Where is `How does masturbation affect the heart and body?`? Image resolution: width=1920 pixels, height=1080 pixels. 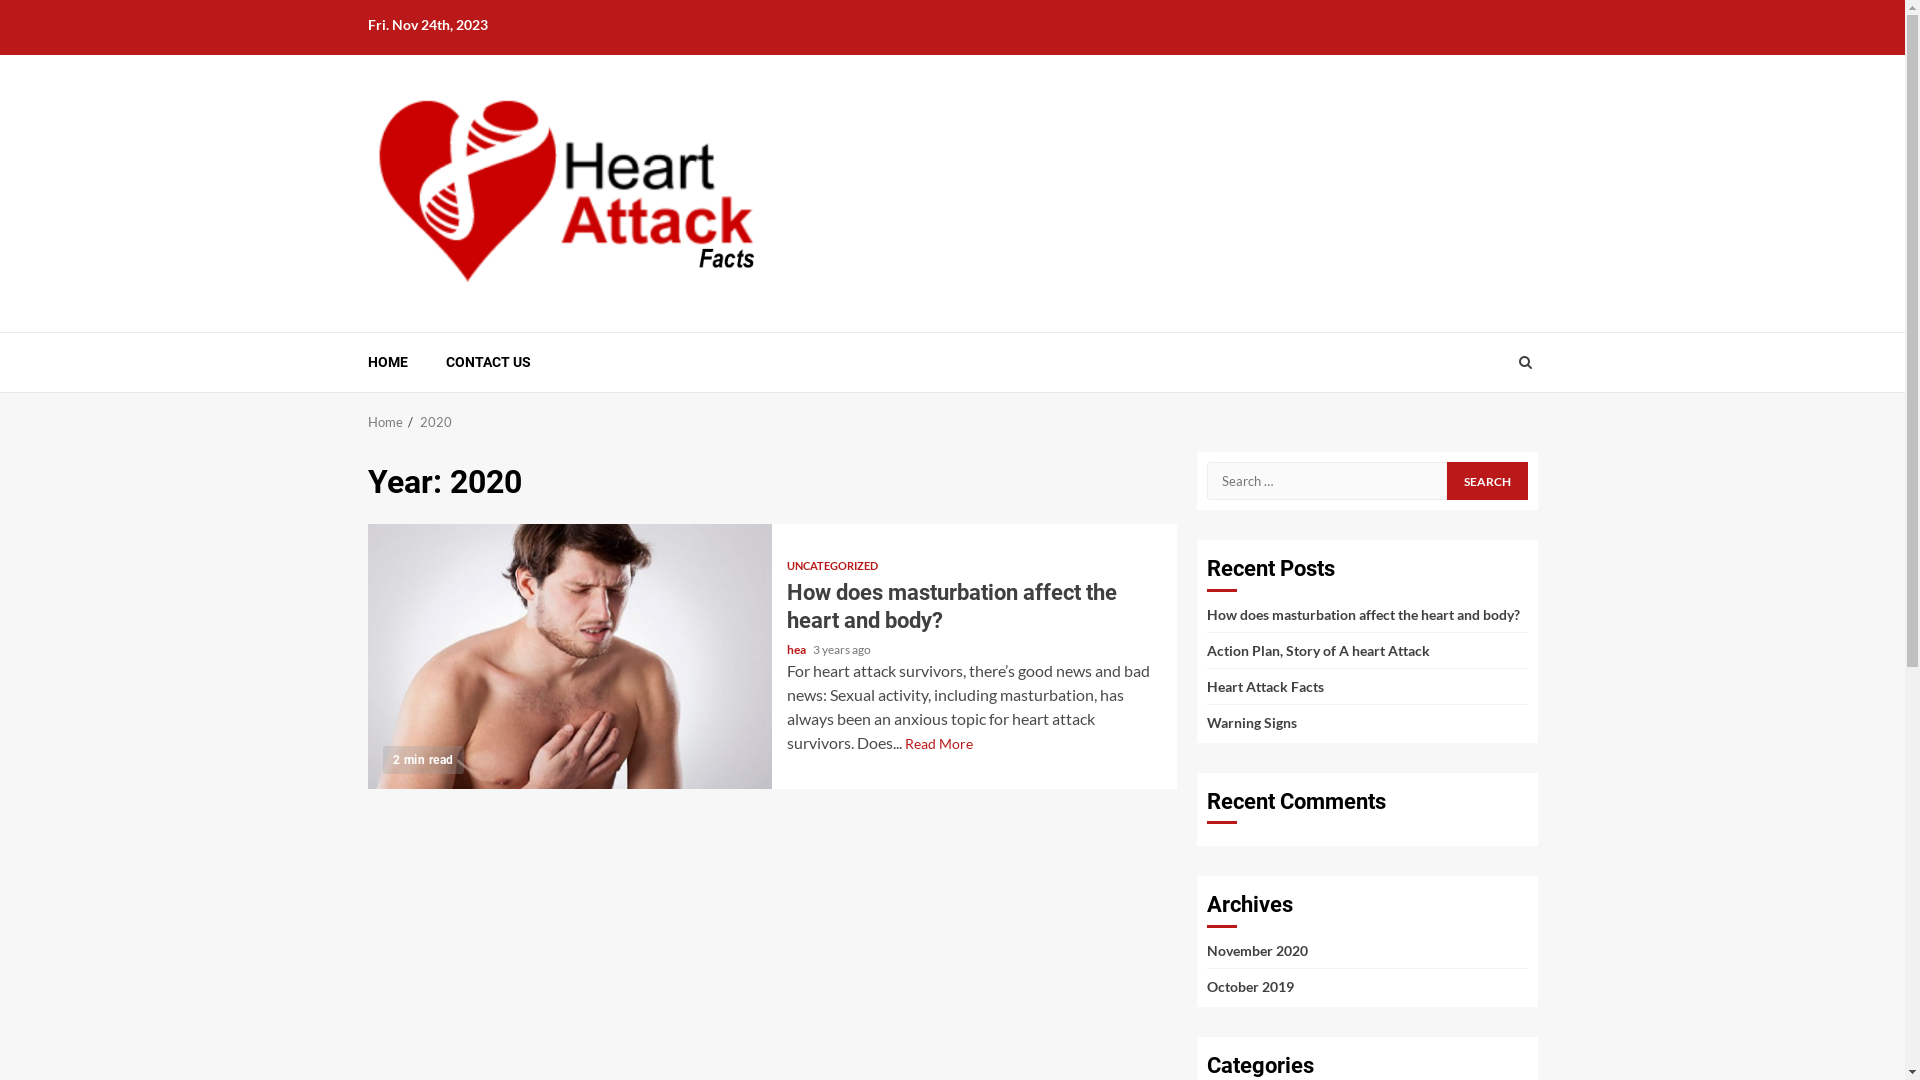 How does masturbation affect the heart and body? is located at coordinates (570, 656).